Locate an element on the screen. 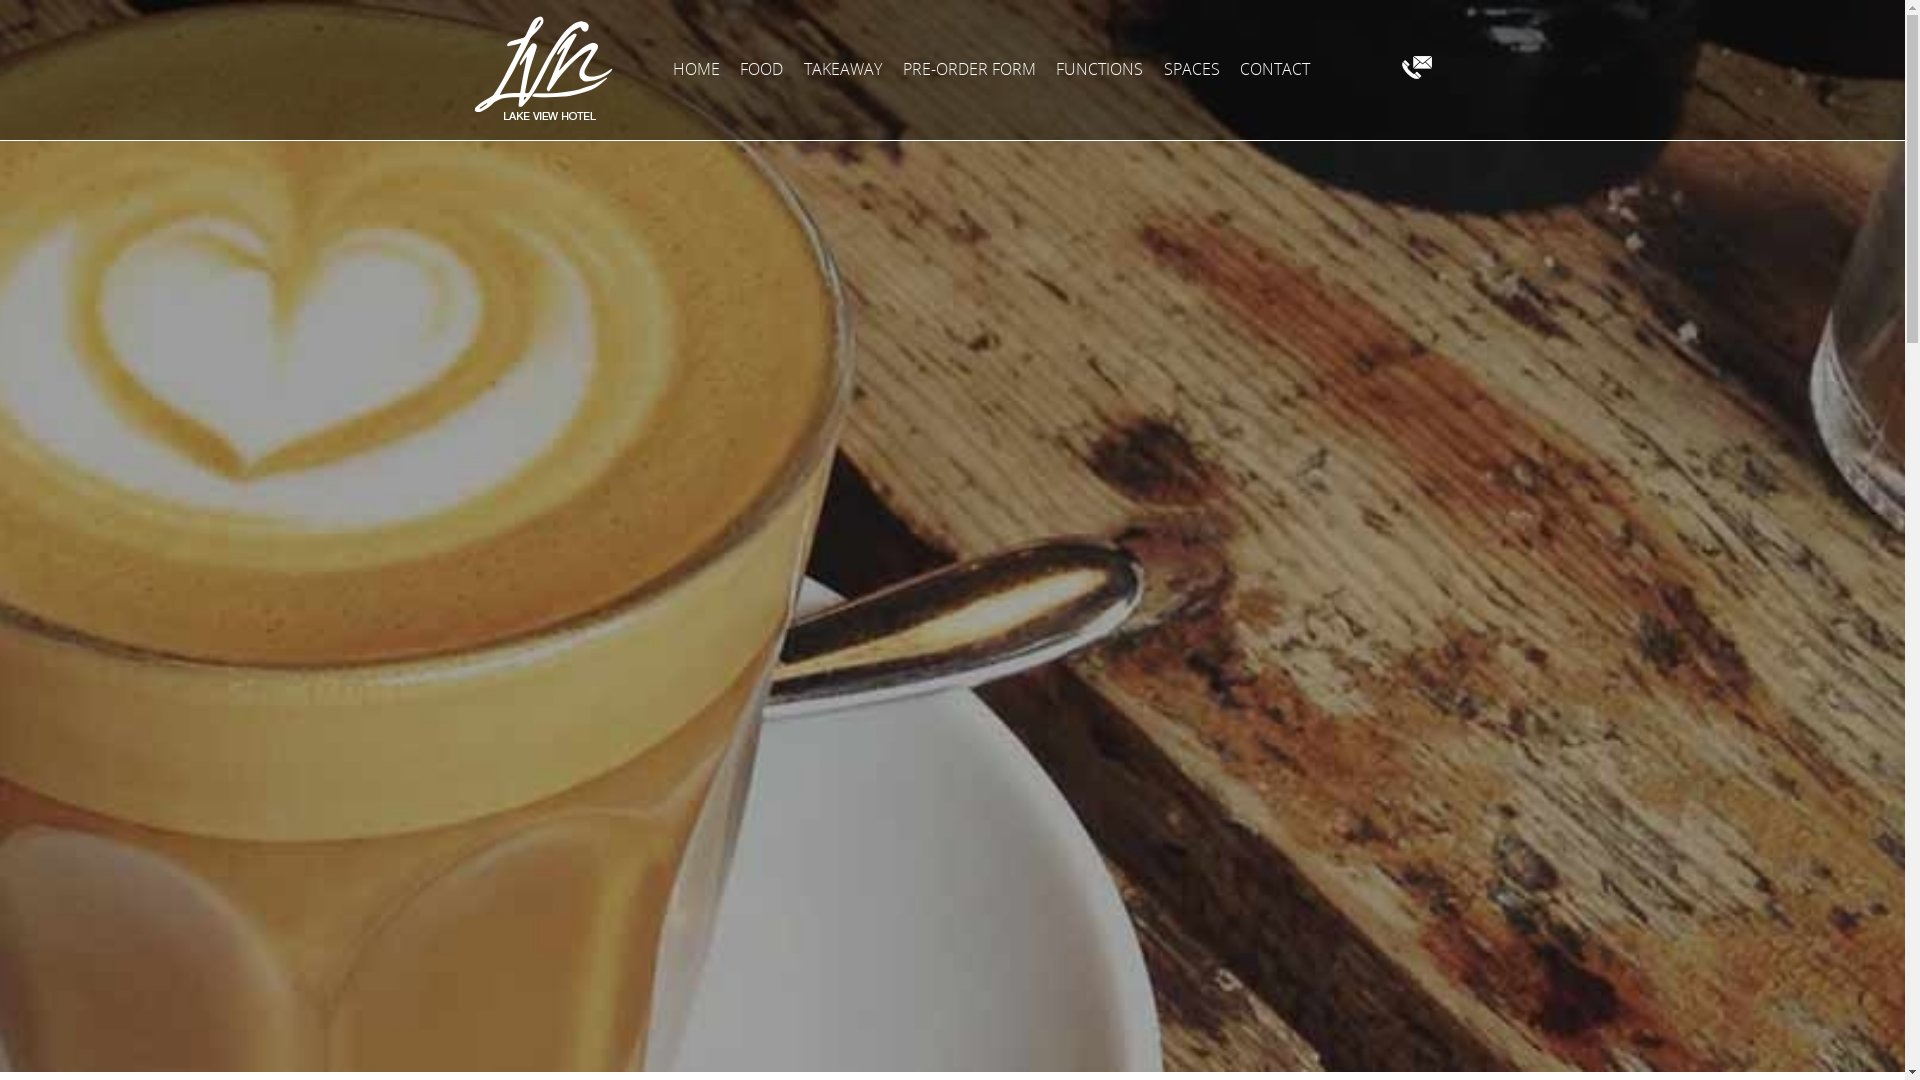 This screenshot has width=1920, height=1080. TAKEAWAY is located at coordinates (843, 69).